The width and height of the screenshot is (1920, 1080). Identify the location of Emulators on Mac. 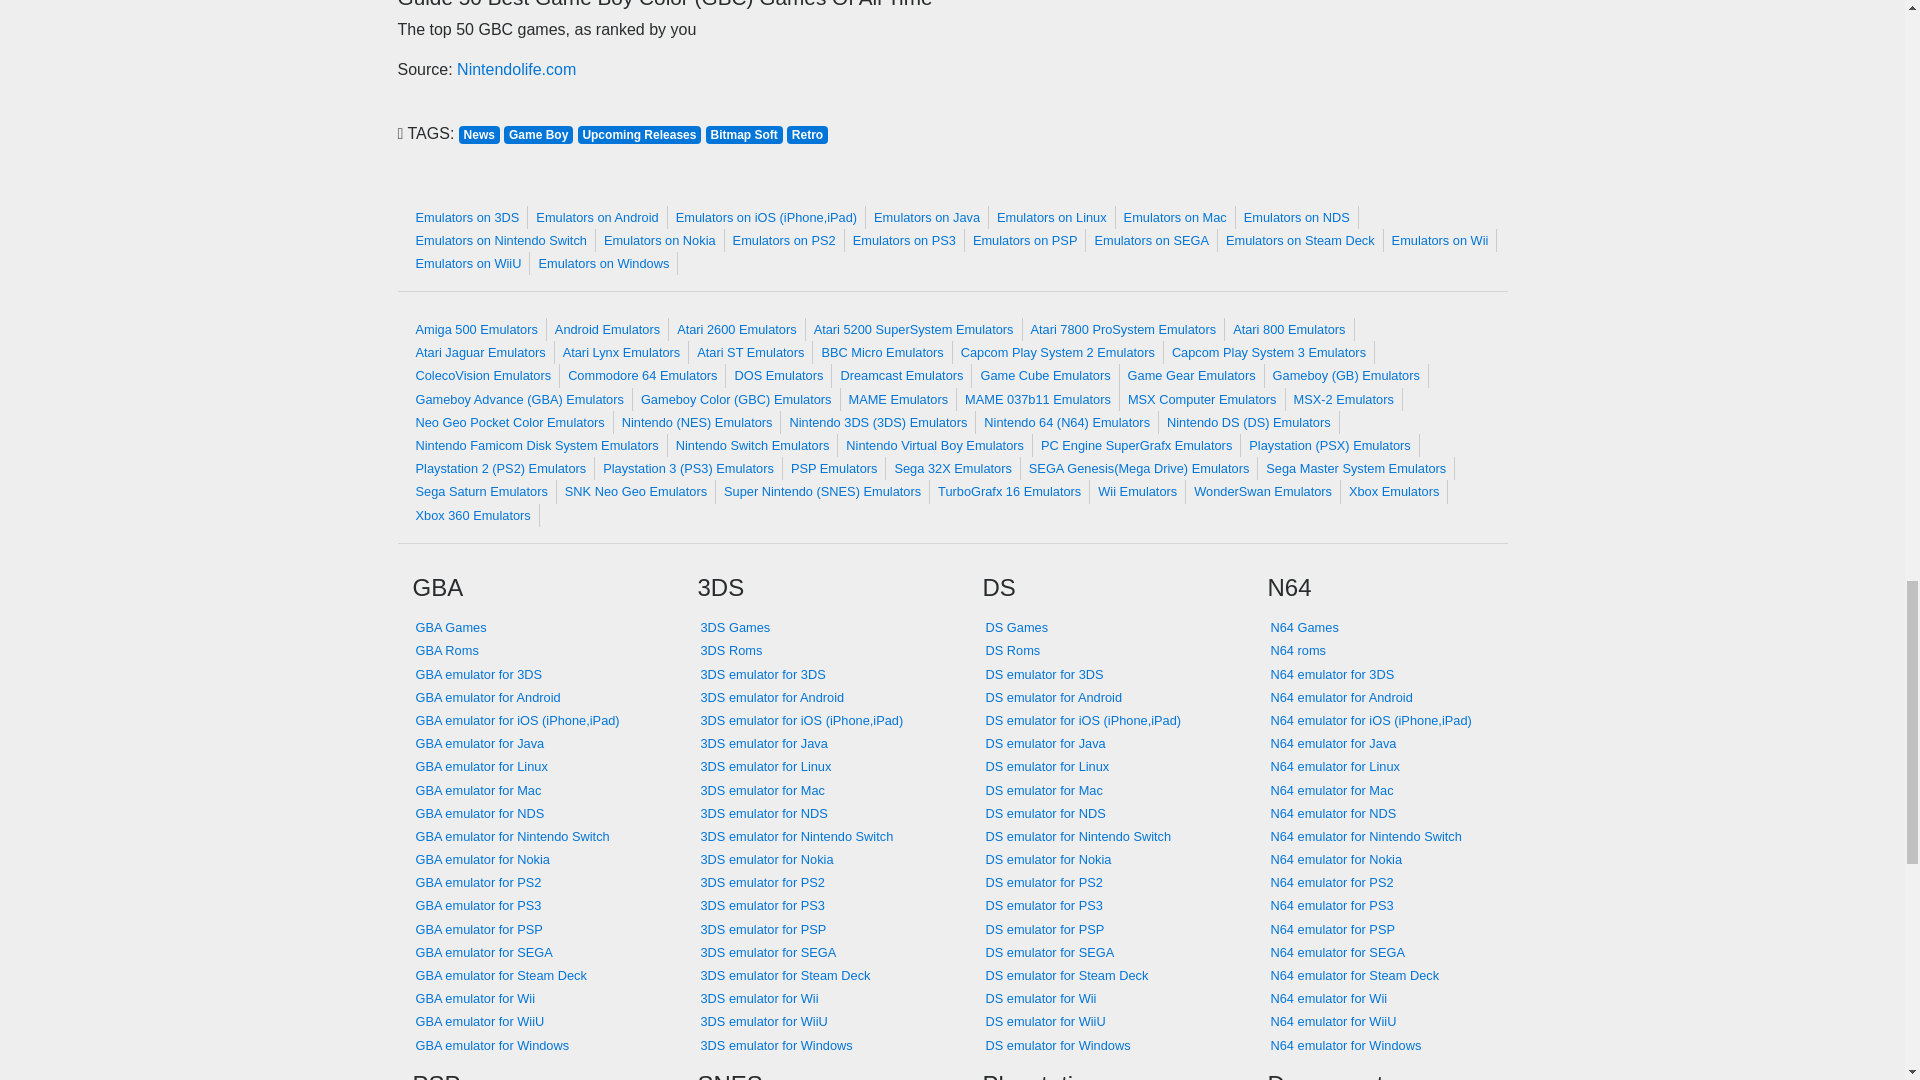
(1176, 217).